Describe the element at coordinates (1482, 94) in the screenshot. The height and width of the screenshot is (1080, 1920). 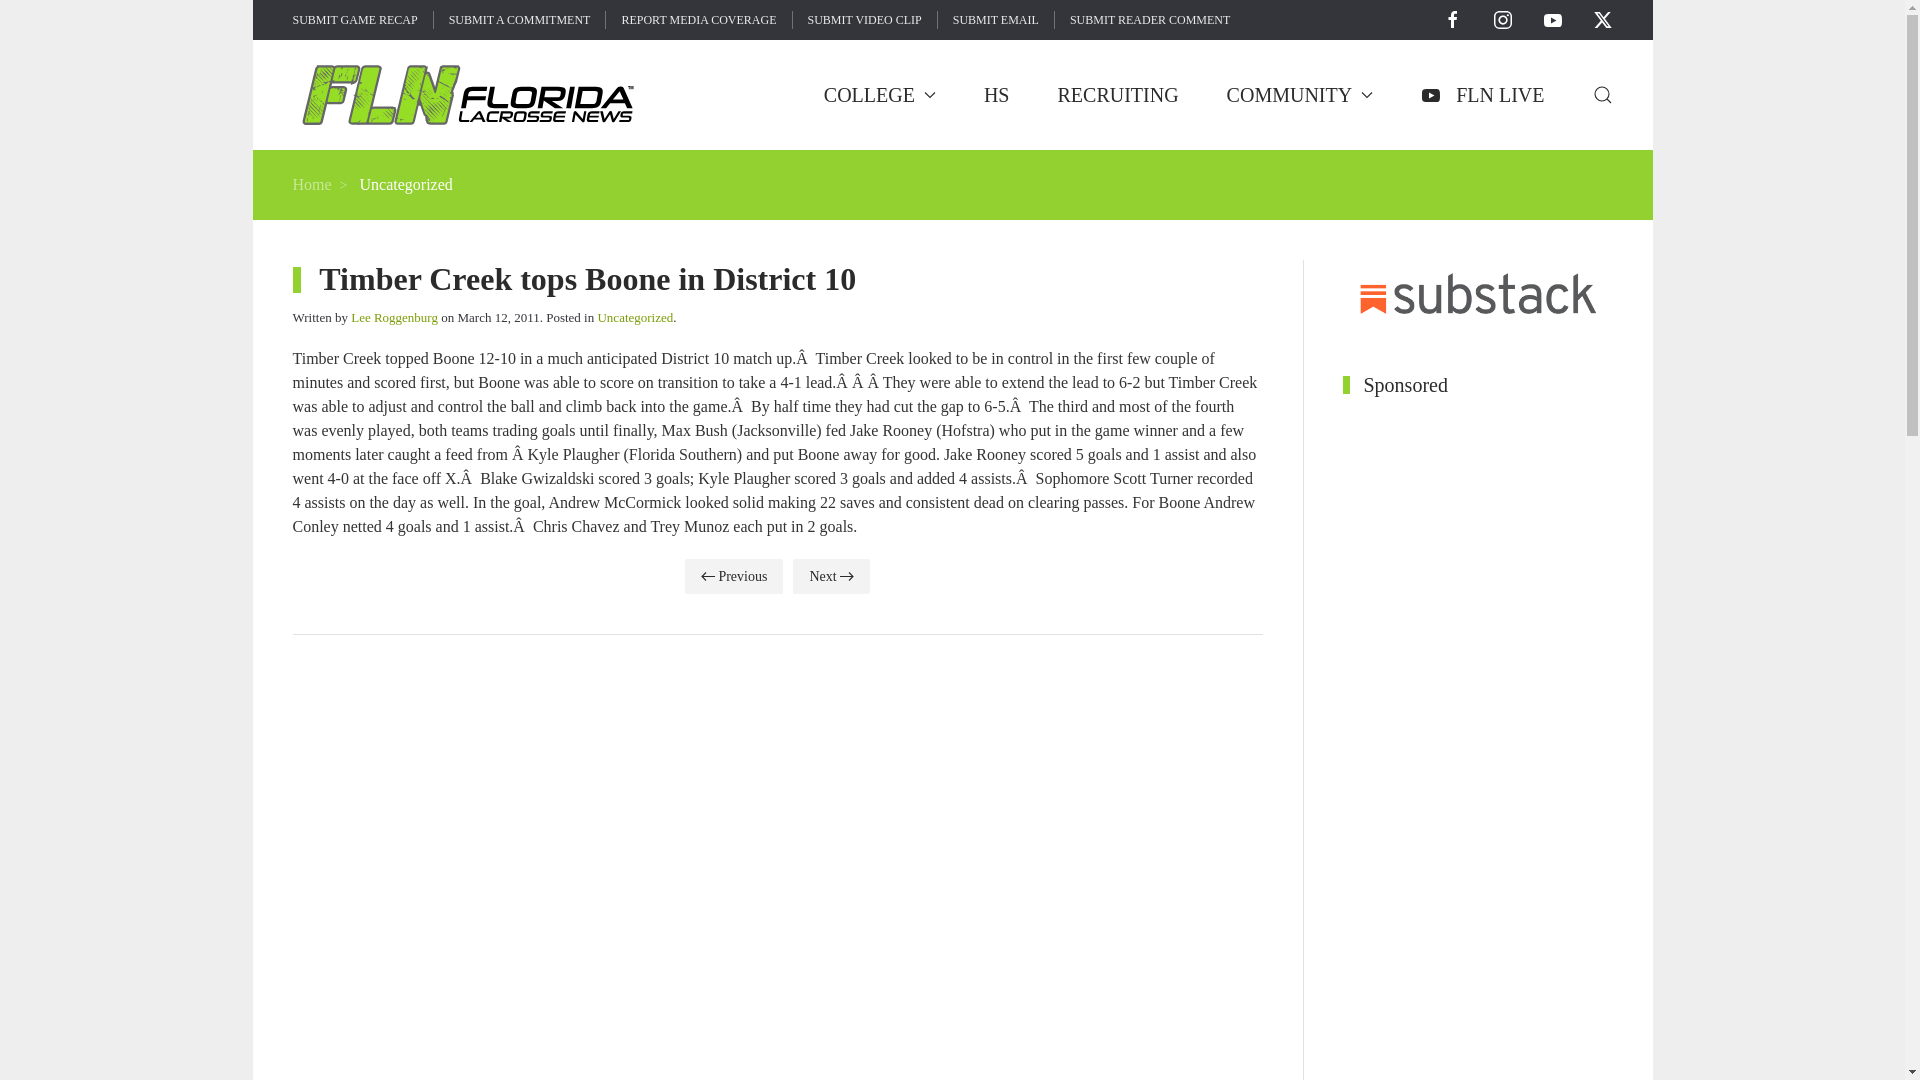
I see `FLN LIVE` at that location.